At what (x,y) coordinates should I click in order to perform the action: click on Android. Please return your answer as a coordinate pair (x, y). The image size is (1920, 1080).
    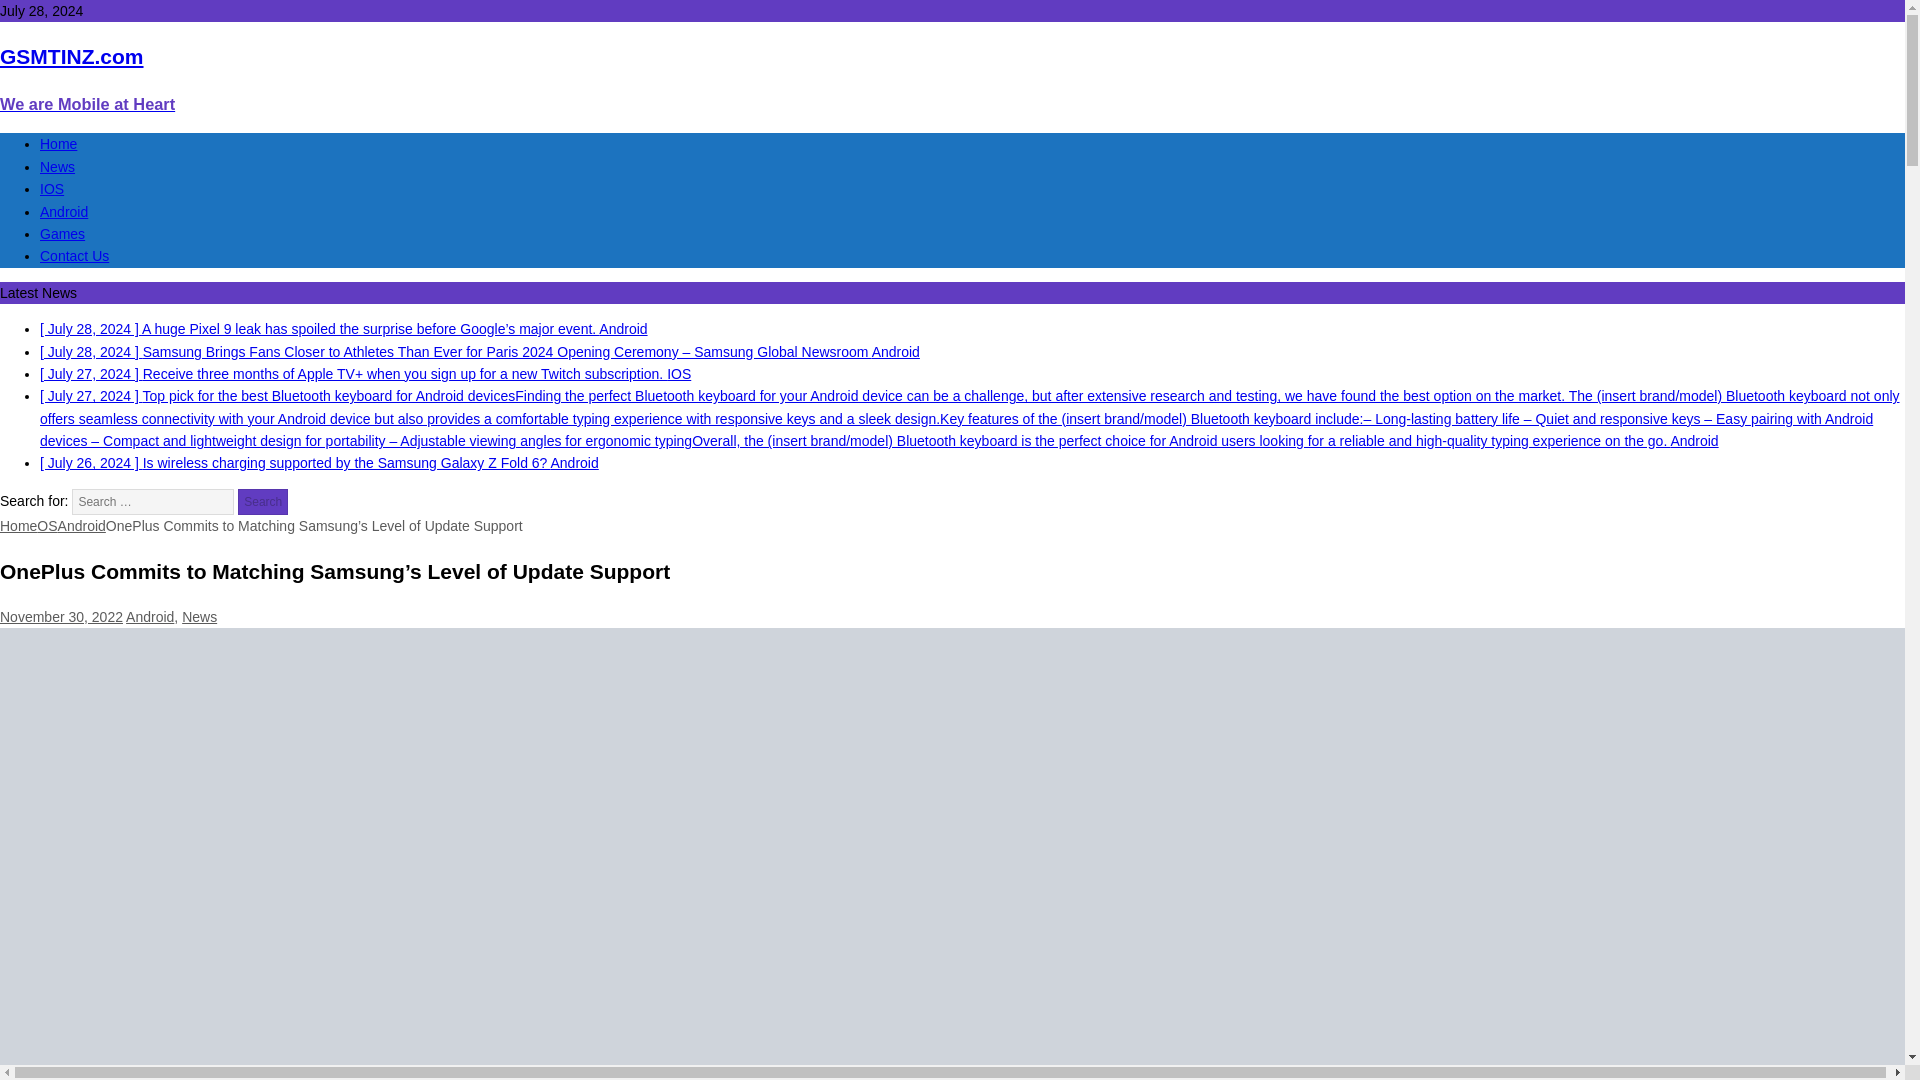
    Looking at the image, I should click on (263, 502).